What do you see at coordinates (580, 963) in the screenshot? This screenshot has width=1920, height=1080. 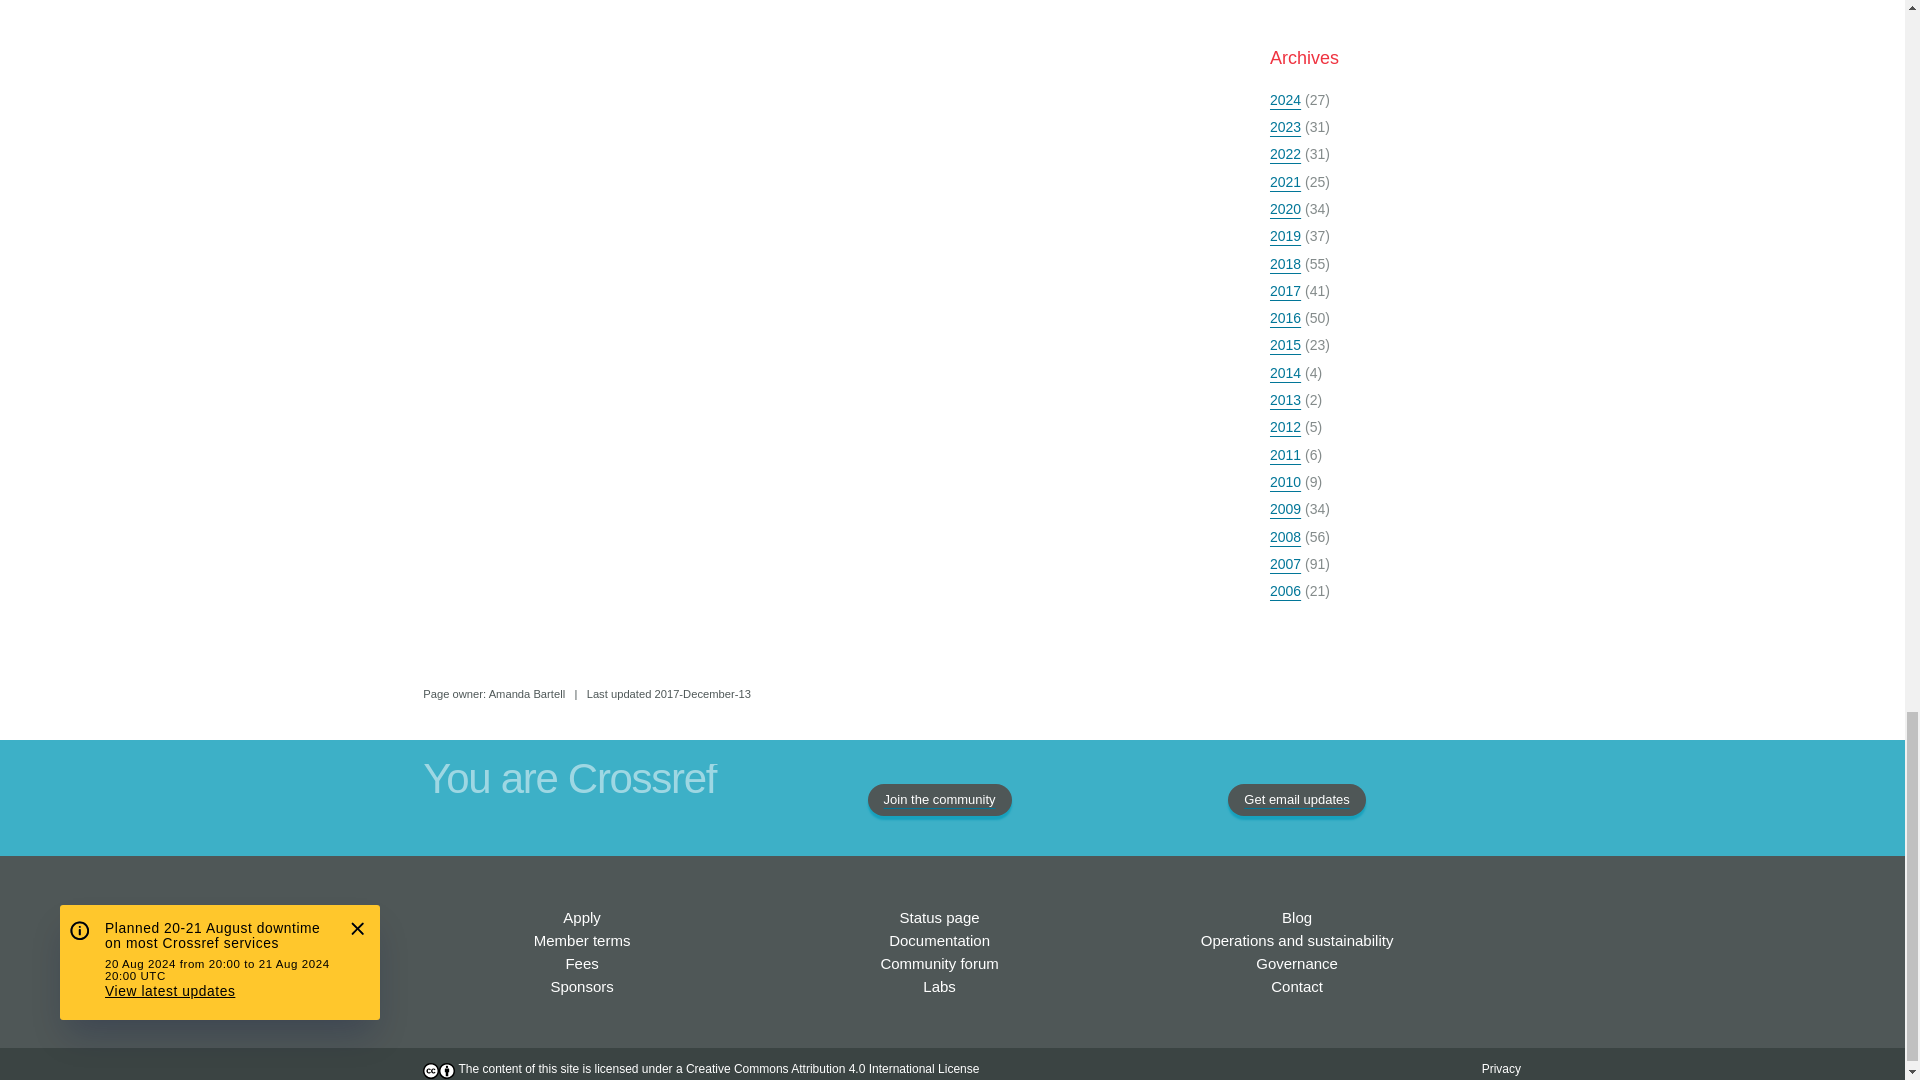 I see `Fees` at bounding box center [580, 963].